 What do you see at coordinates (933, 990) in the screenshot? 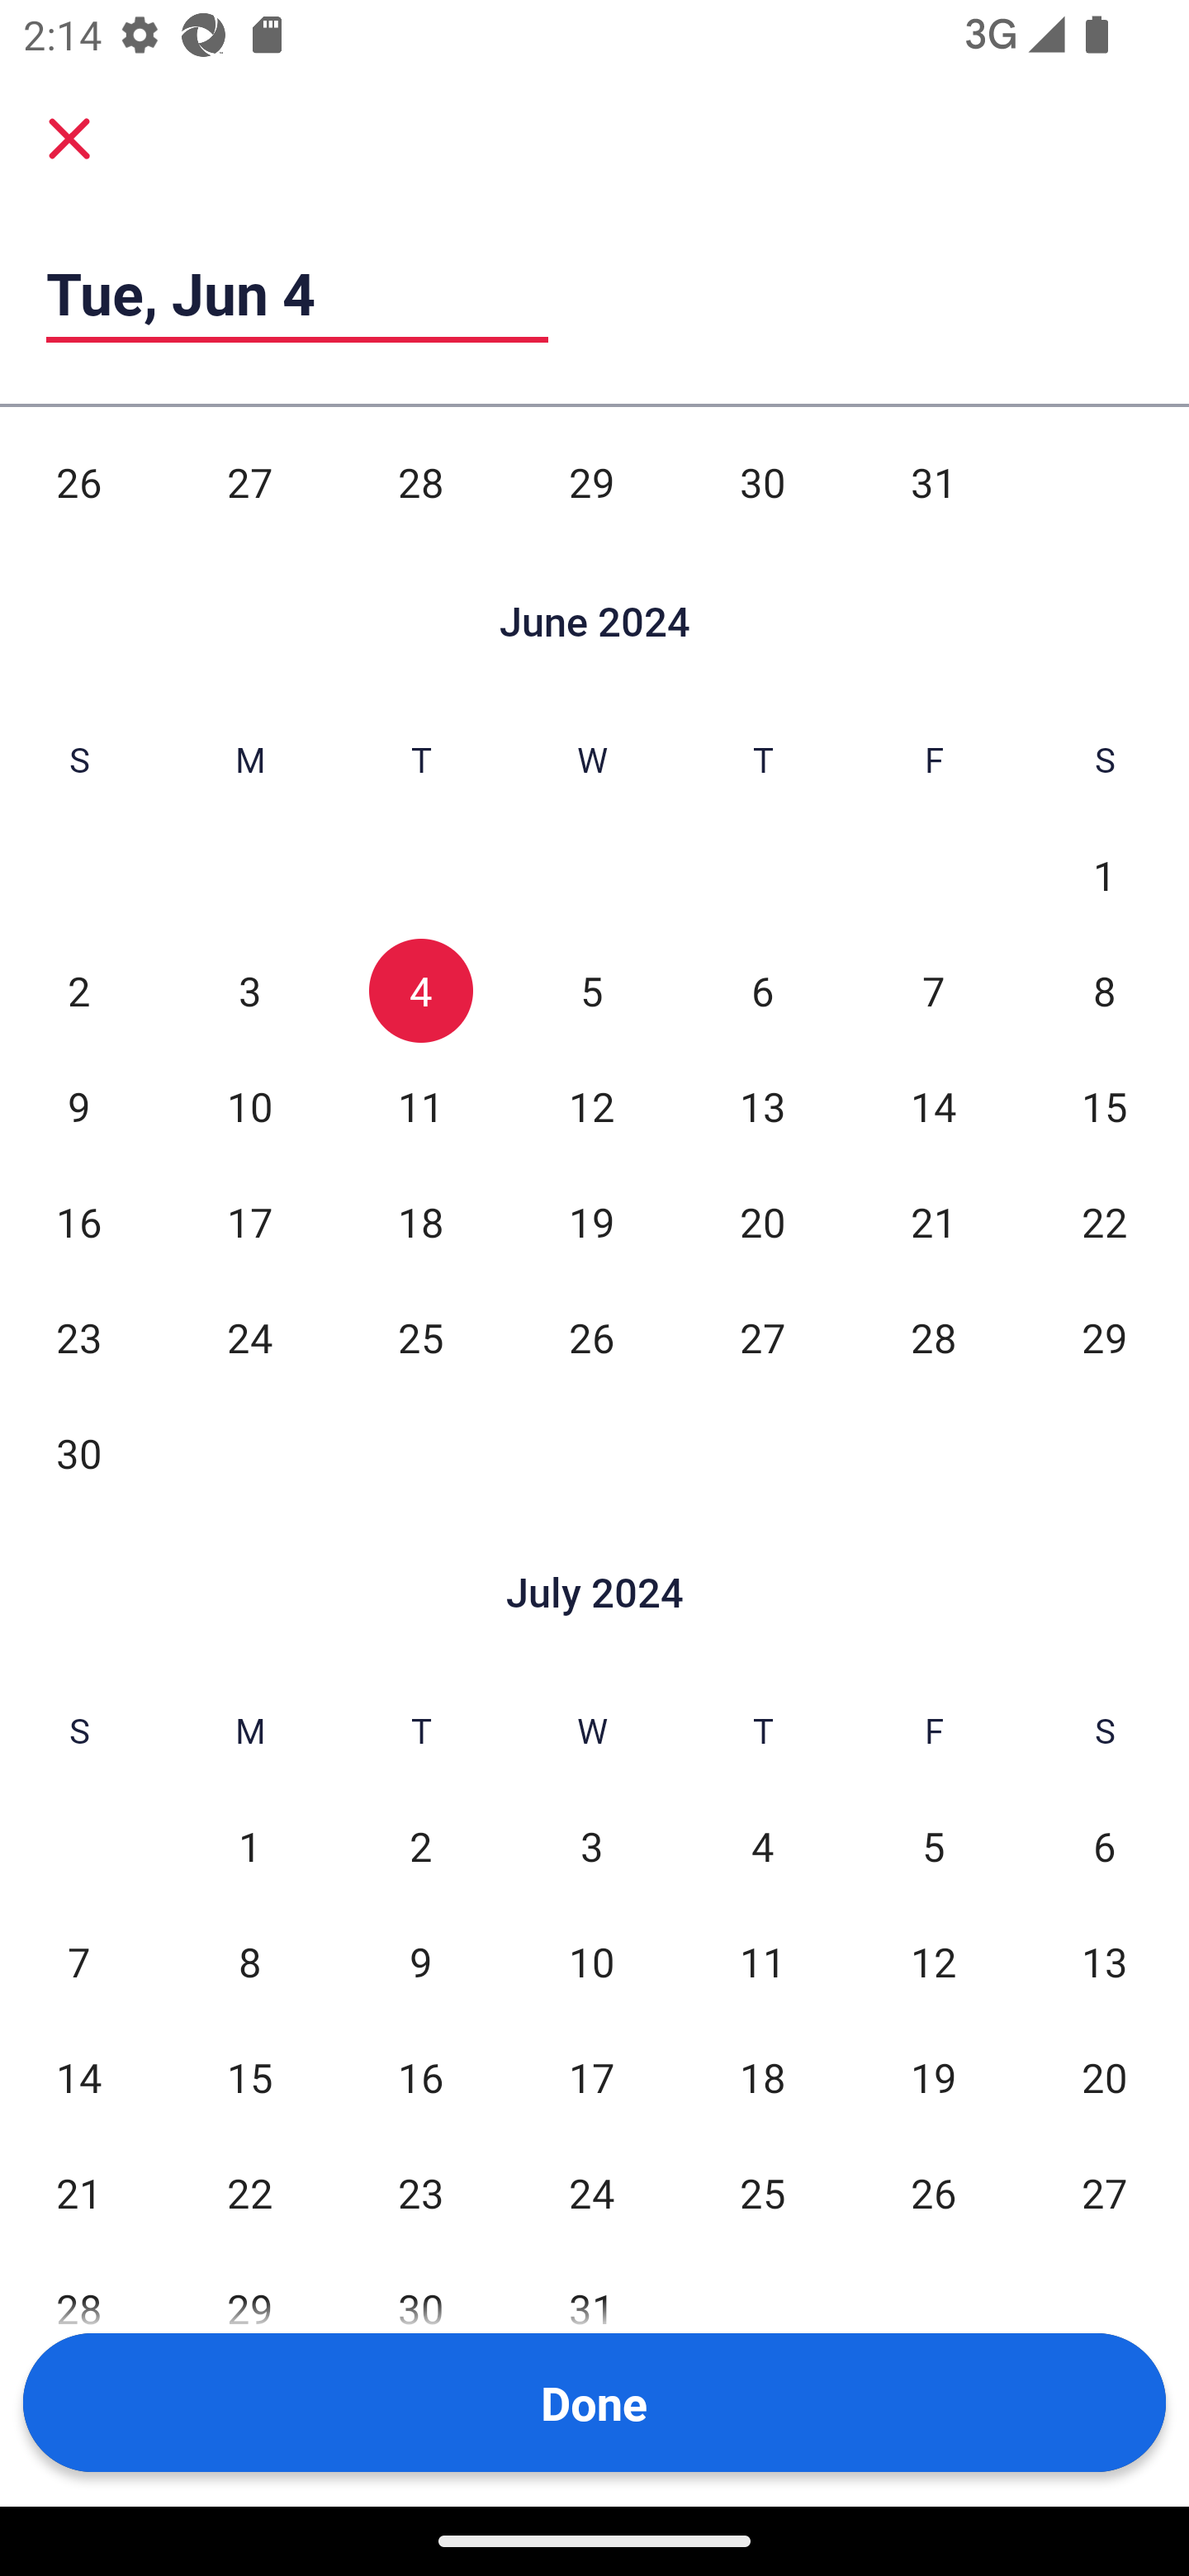
I see `7 Fri, Jun 7, Not Selected` at bounding box center [933, 990].